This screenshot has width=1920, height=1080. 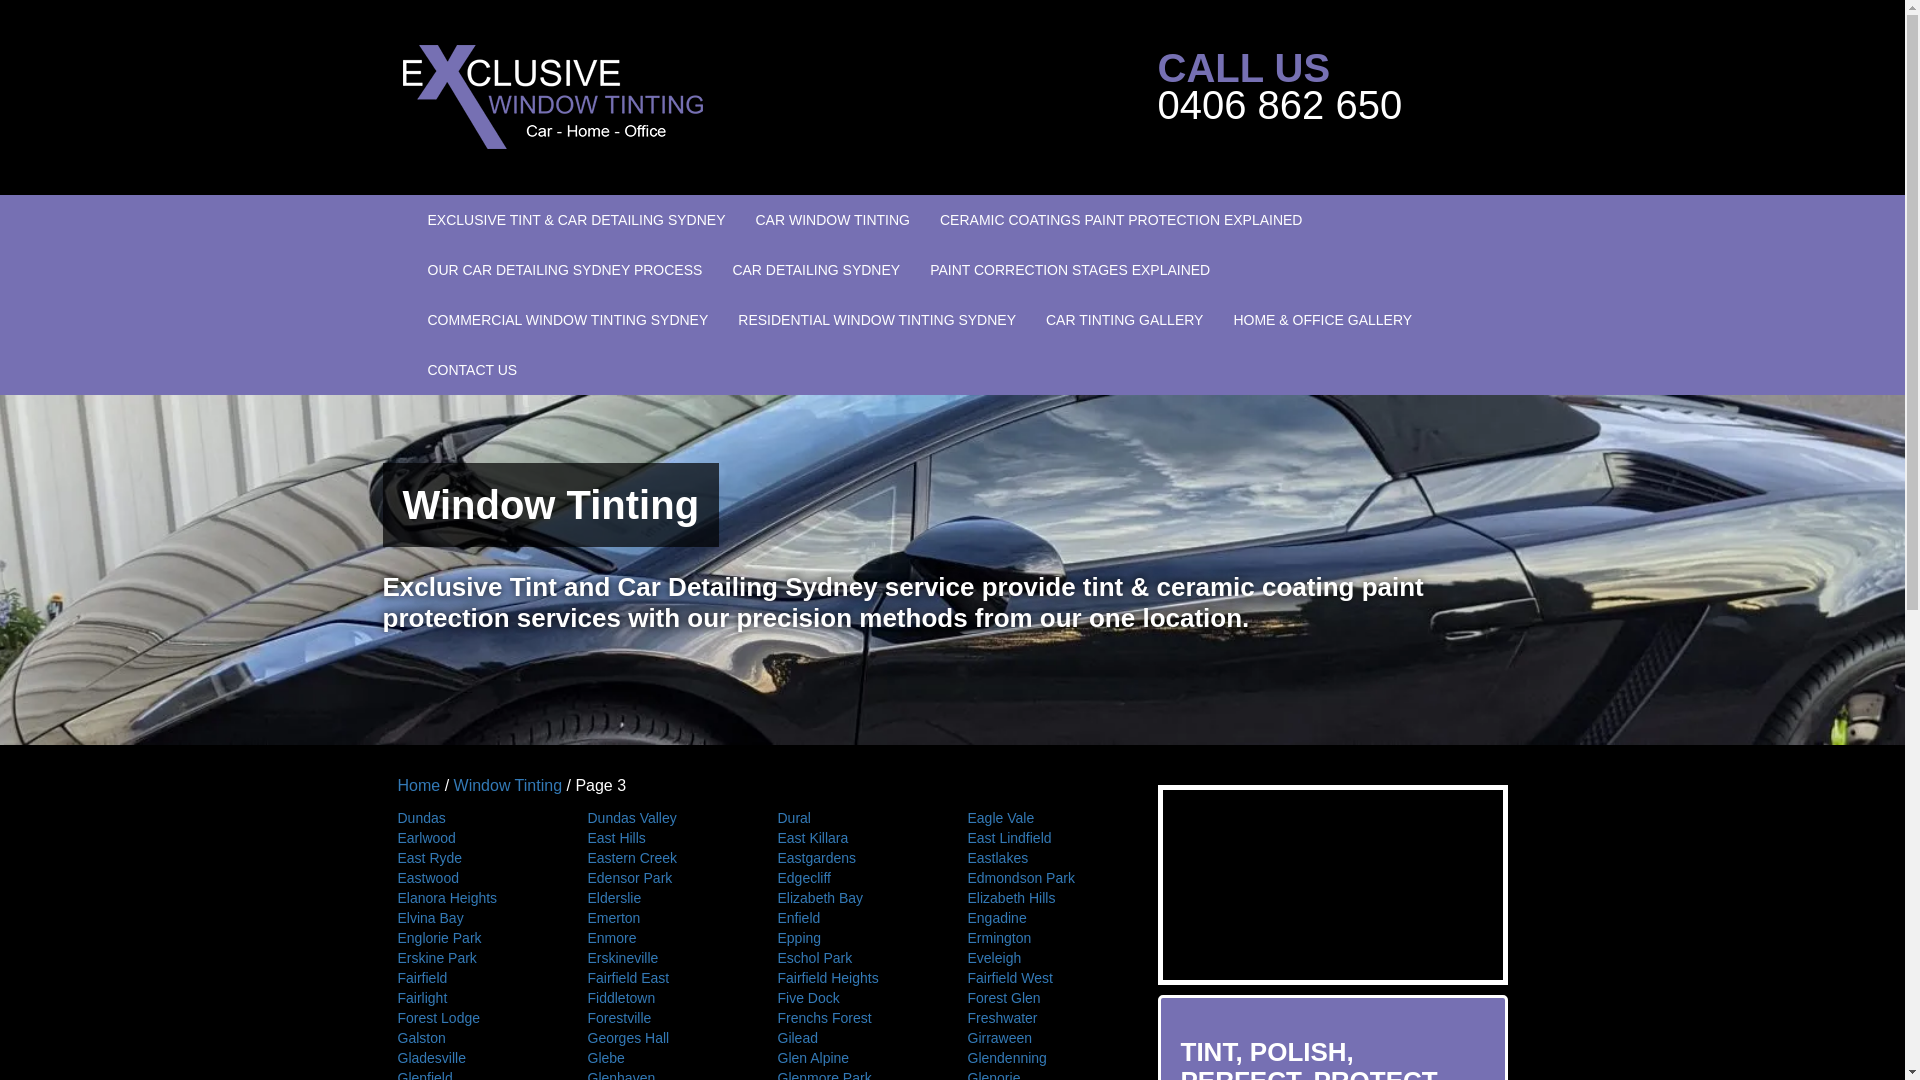 What do you see at coordinates (857, 918) in the screenshot?
I see `Enfield` at bounding box center [857, 918].